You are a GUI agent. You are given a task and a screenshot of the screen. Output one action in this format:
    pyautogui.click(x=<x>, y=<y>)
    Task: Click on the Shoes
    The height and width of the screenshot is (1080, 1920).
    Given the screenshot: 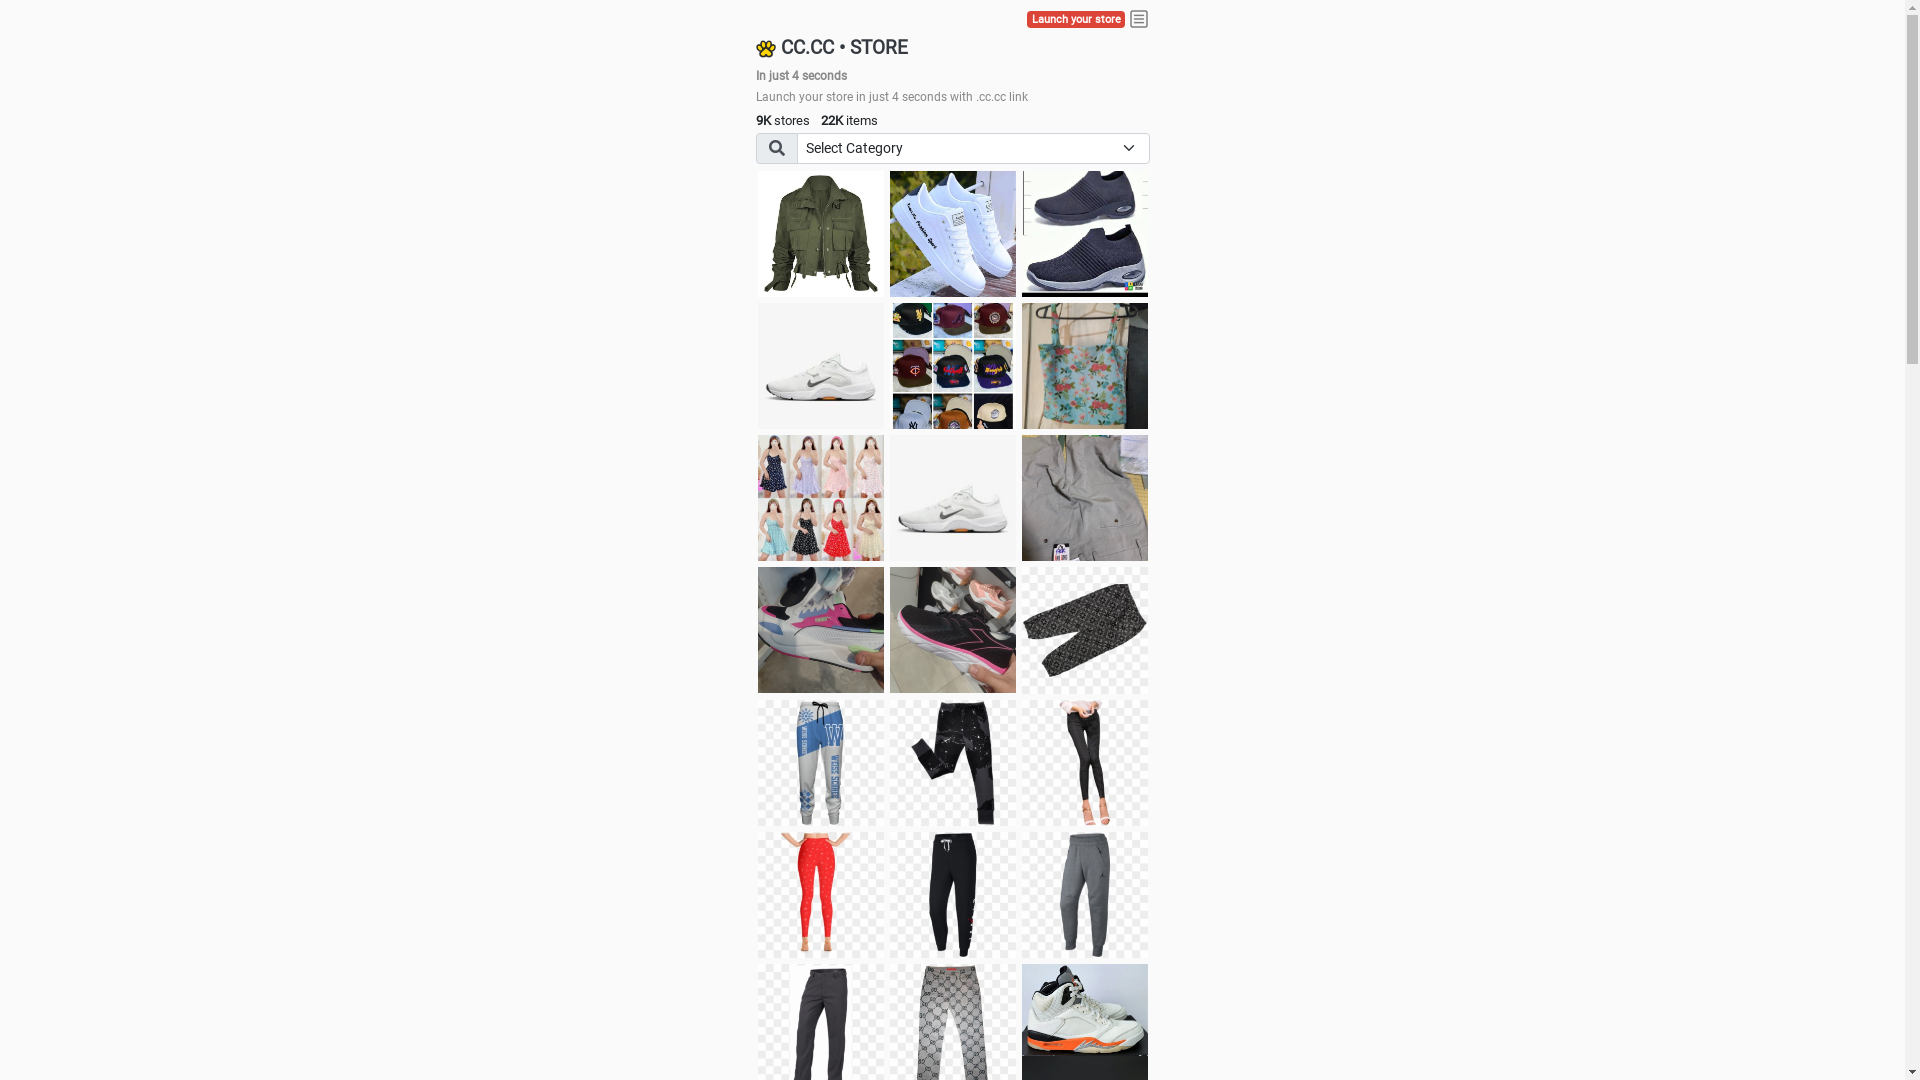 What is the action you would take?
    pyautogui.click(x=953, y=498)
    